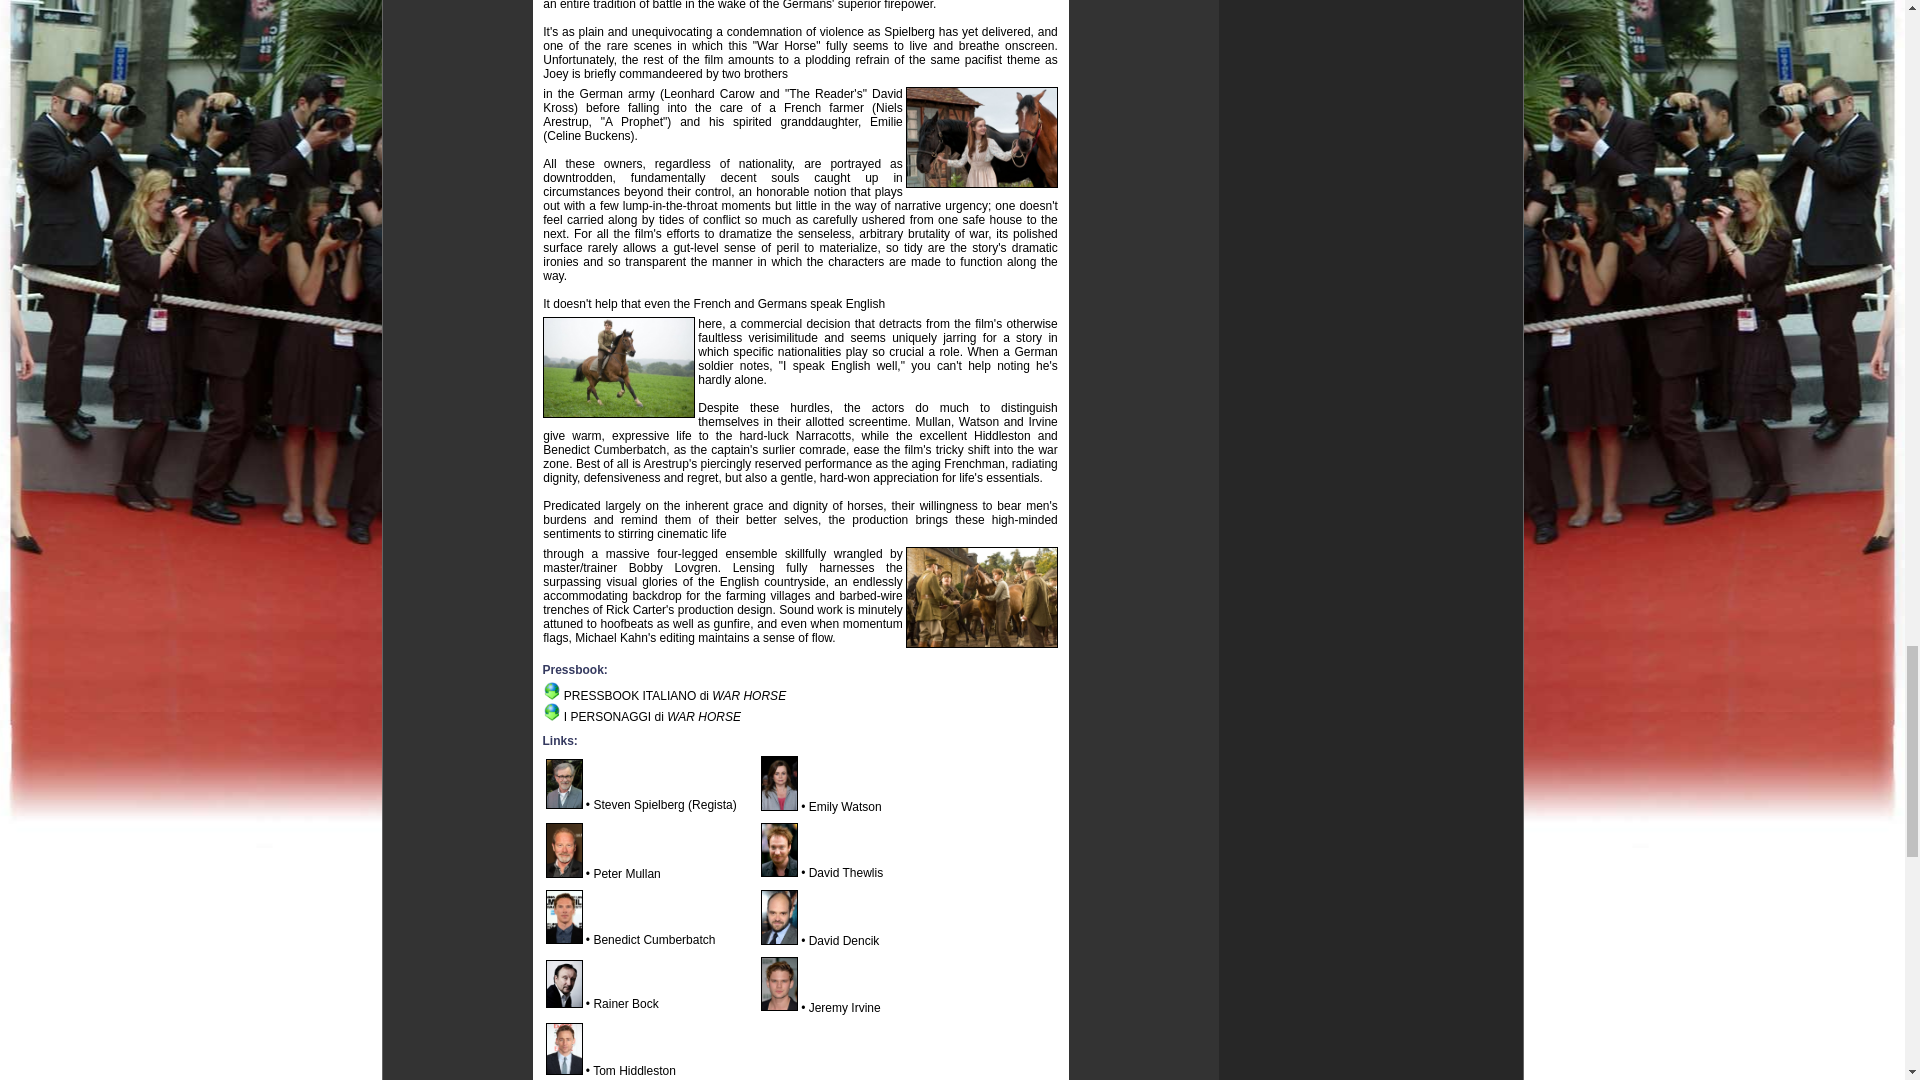 This screenshot has width=1920, height=1080. What do you see at coordinates (564, 874) in the screenshot?
I see `Visualizza la scheda di Peter Mullan` at bounding box center [564, 874].